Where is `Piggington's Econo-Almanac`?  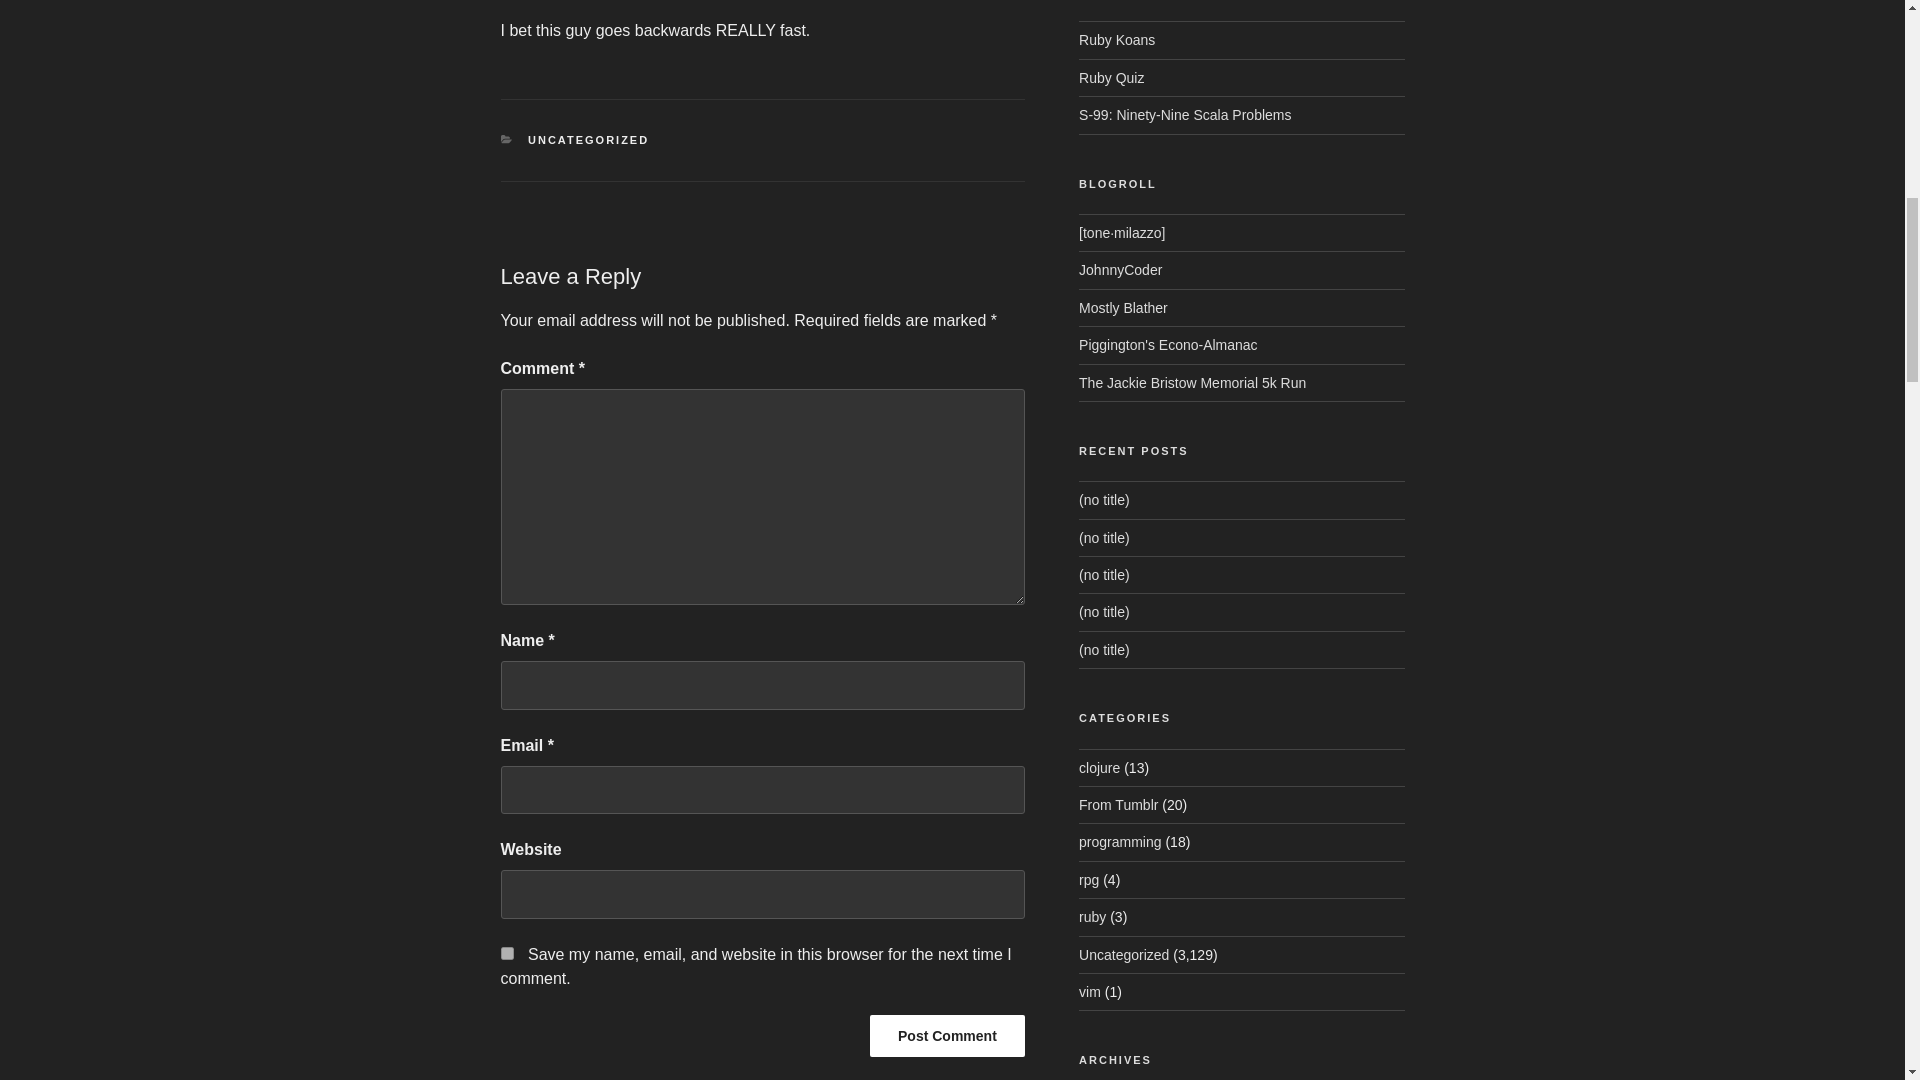 Piggington's Econo-Almanac is located at coordinates (1168, 344).